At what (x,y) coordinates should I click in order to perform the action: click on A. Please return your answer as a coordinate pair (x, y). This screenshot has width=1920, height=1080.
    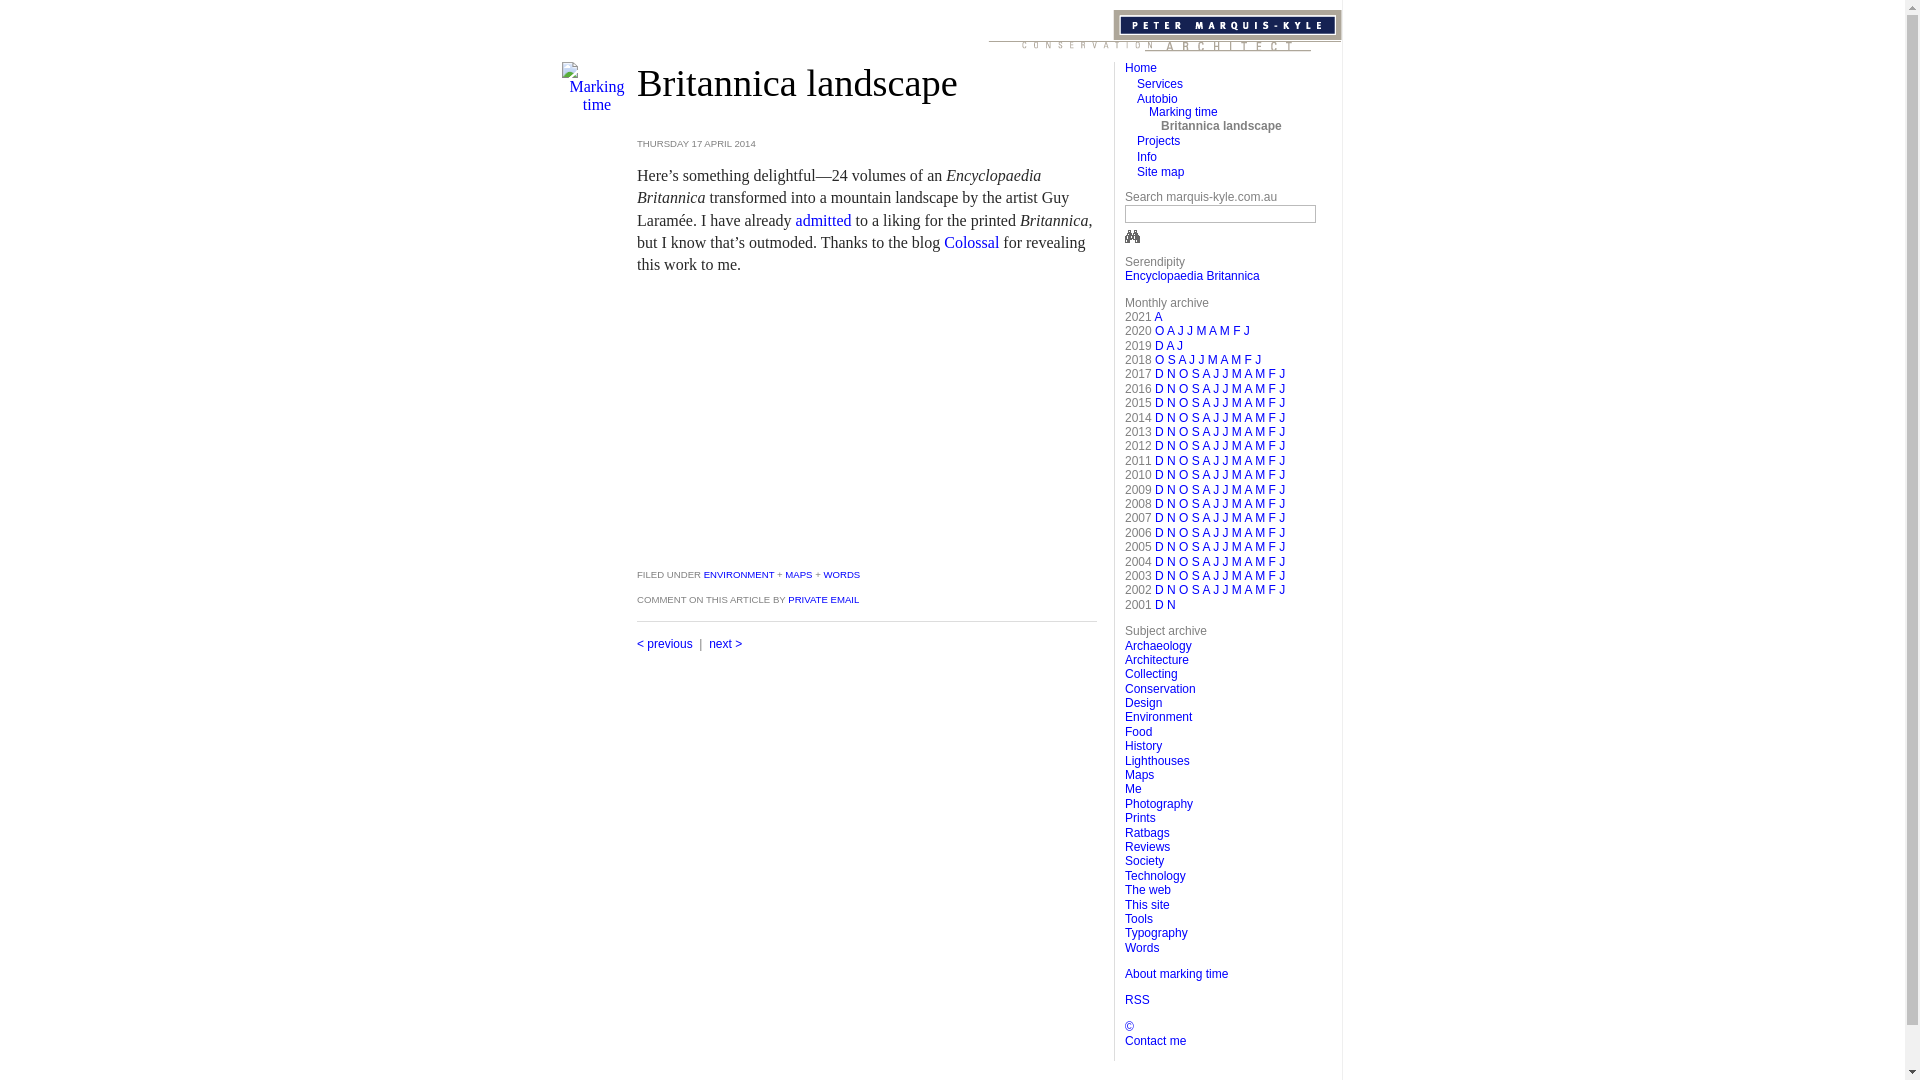
    Looking at the image, I should click on (1206, 446).